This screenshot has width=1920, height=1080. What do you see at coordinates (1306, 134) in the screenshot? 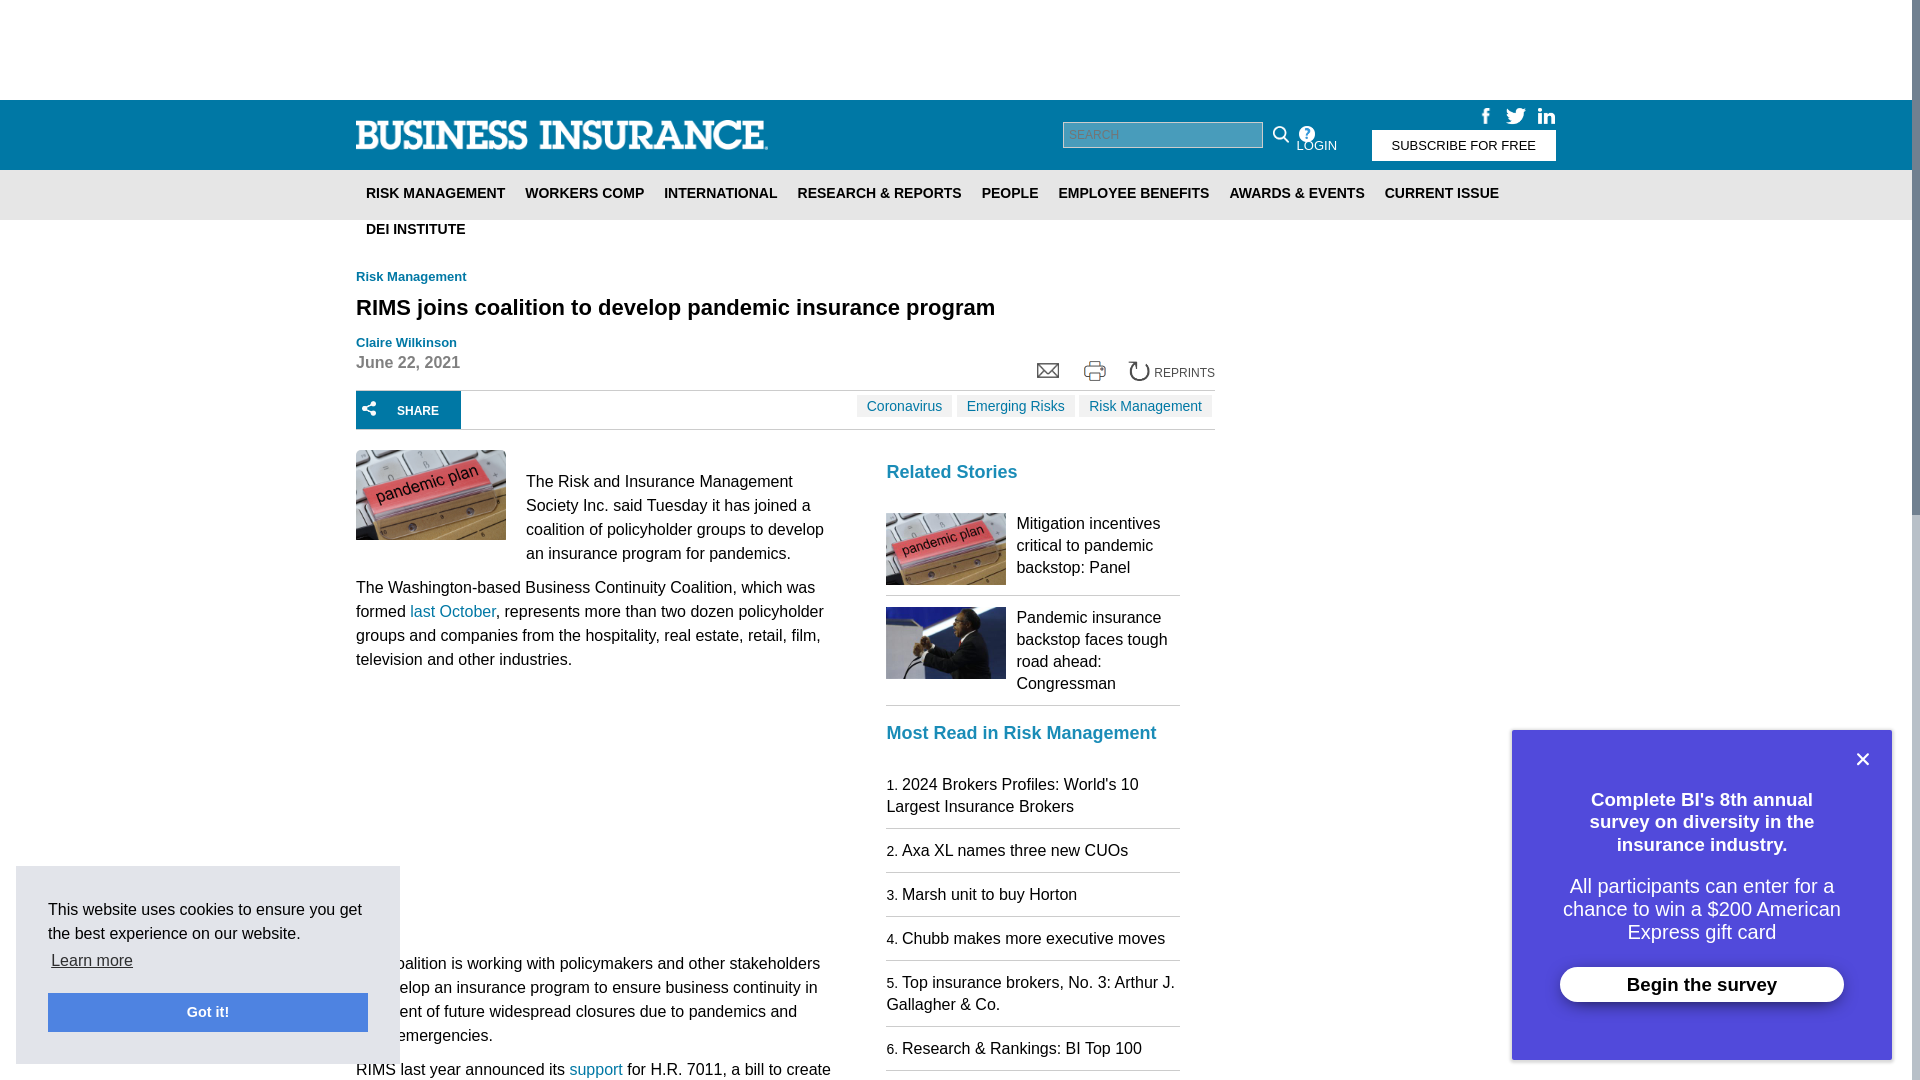
I see `Help` at bounding box center [1306, 134].